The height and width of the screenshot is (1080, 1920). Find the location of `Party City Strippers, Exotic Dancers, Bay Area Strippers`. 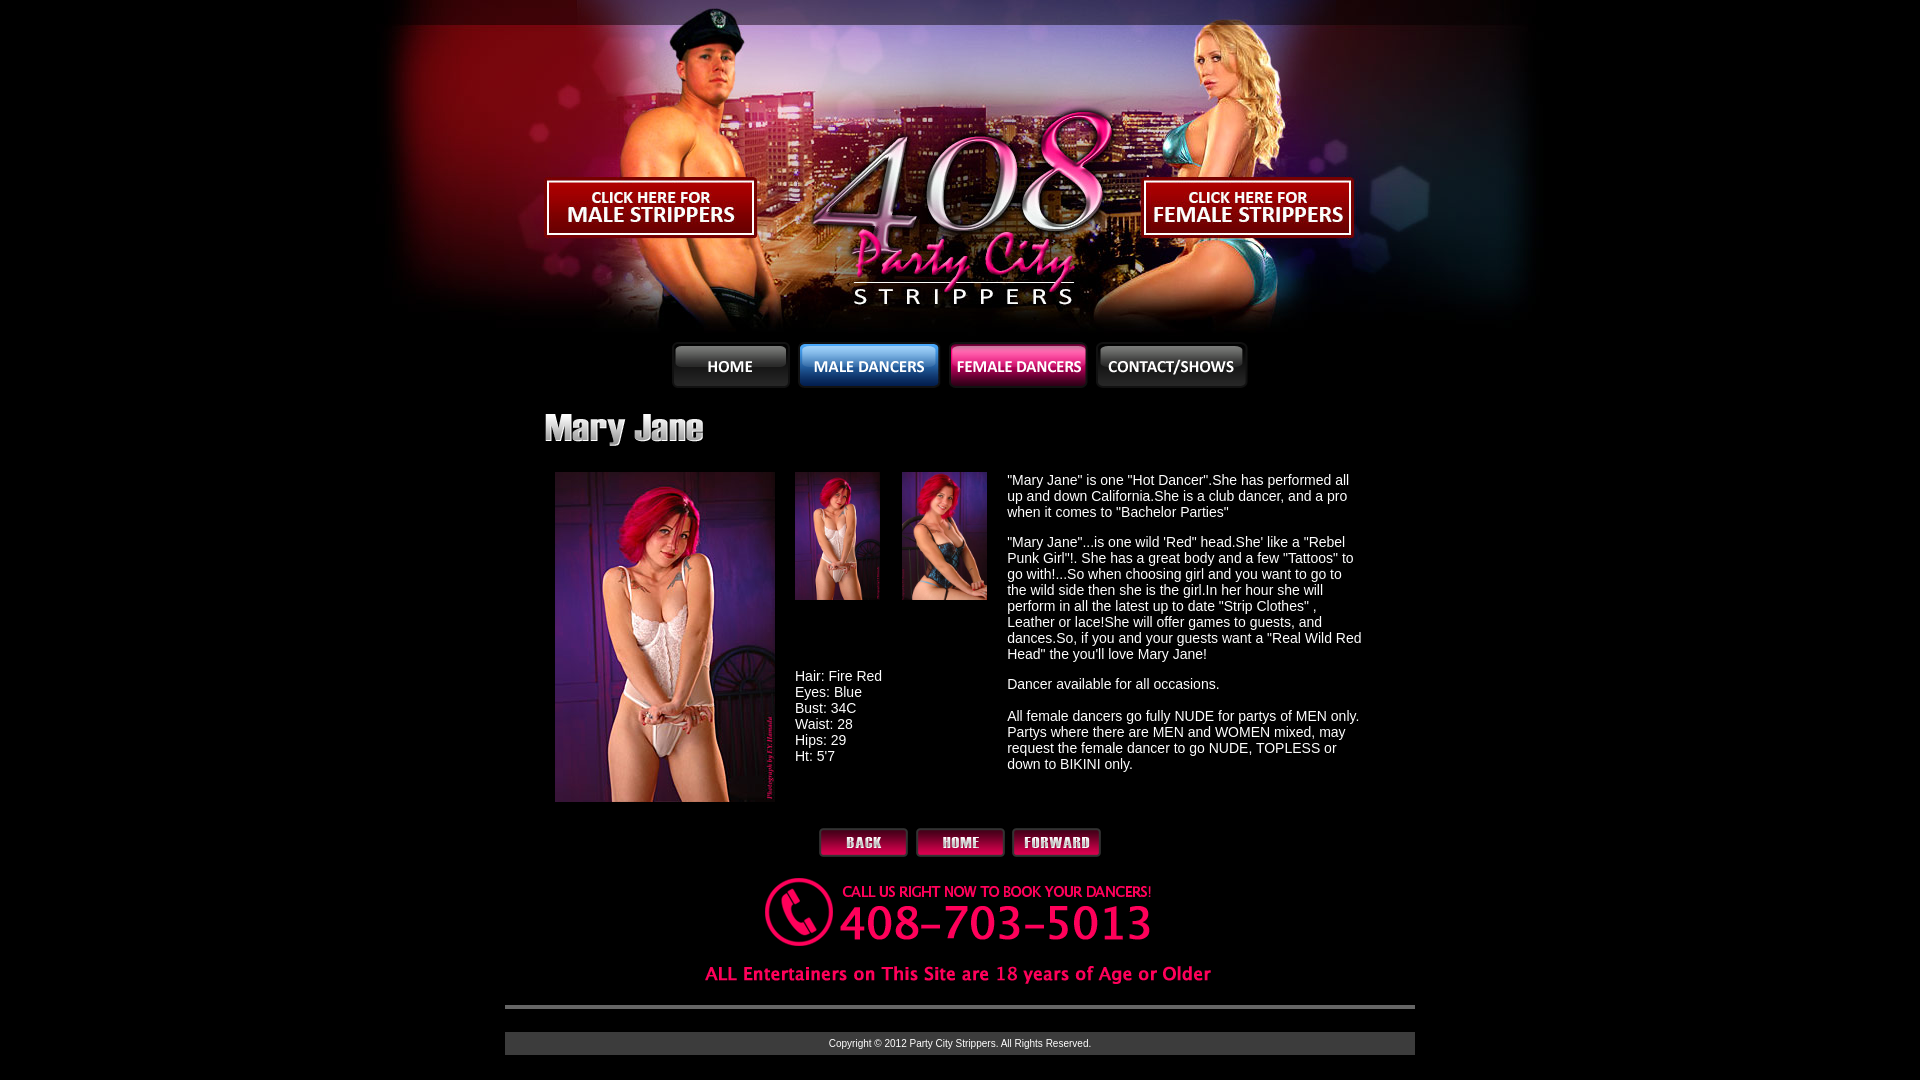

Party City Strippers, Exotic Dancers, Bay Area Strippers is located at coordinates (650, 171).